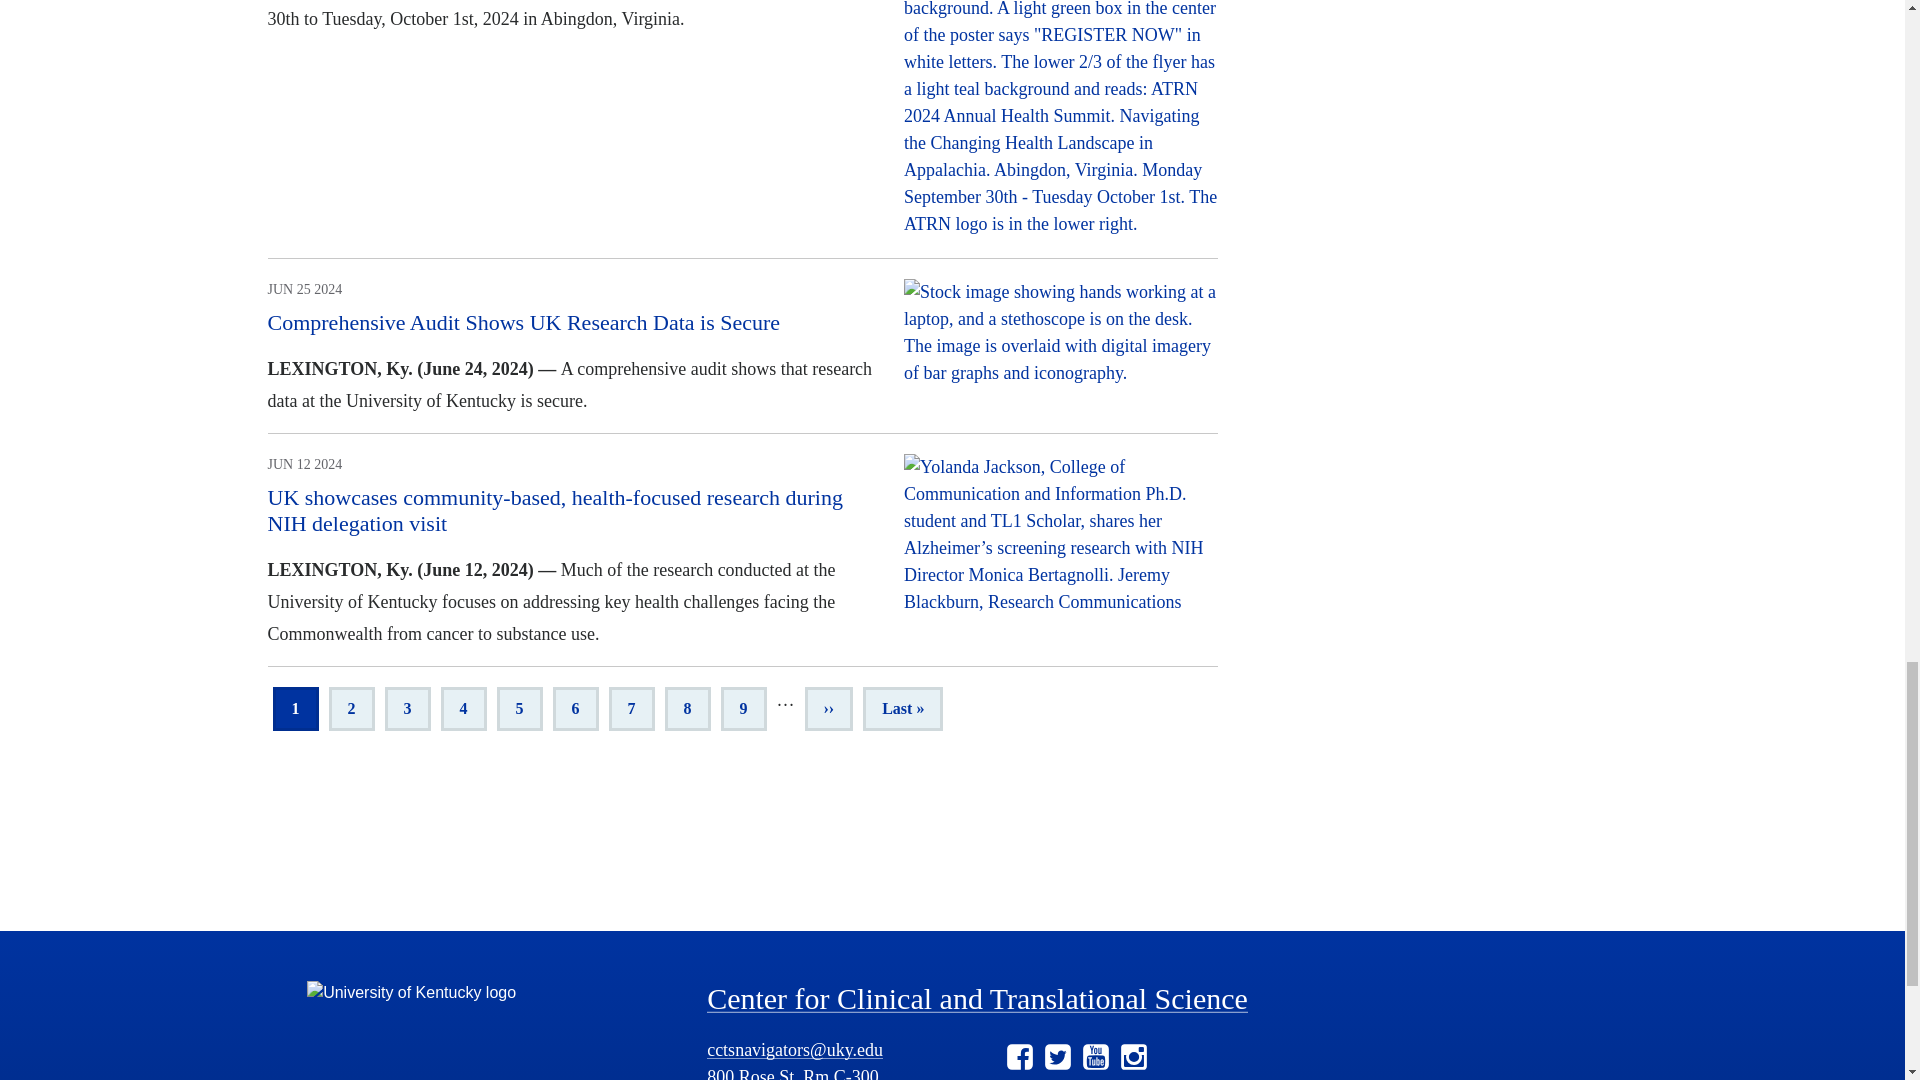 This screenshot has height=1080, width=1920. Describe the element at coordinates (462, 708) in the screenshot. I see `Go to page 4` at that location.